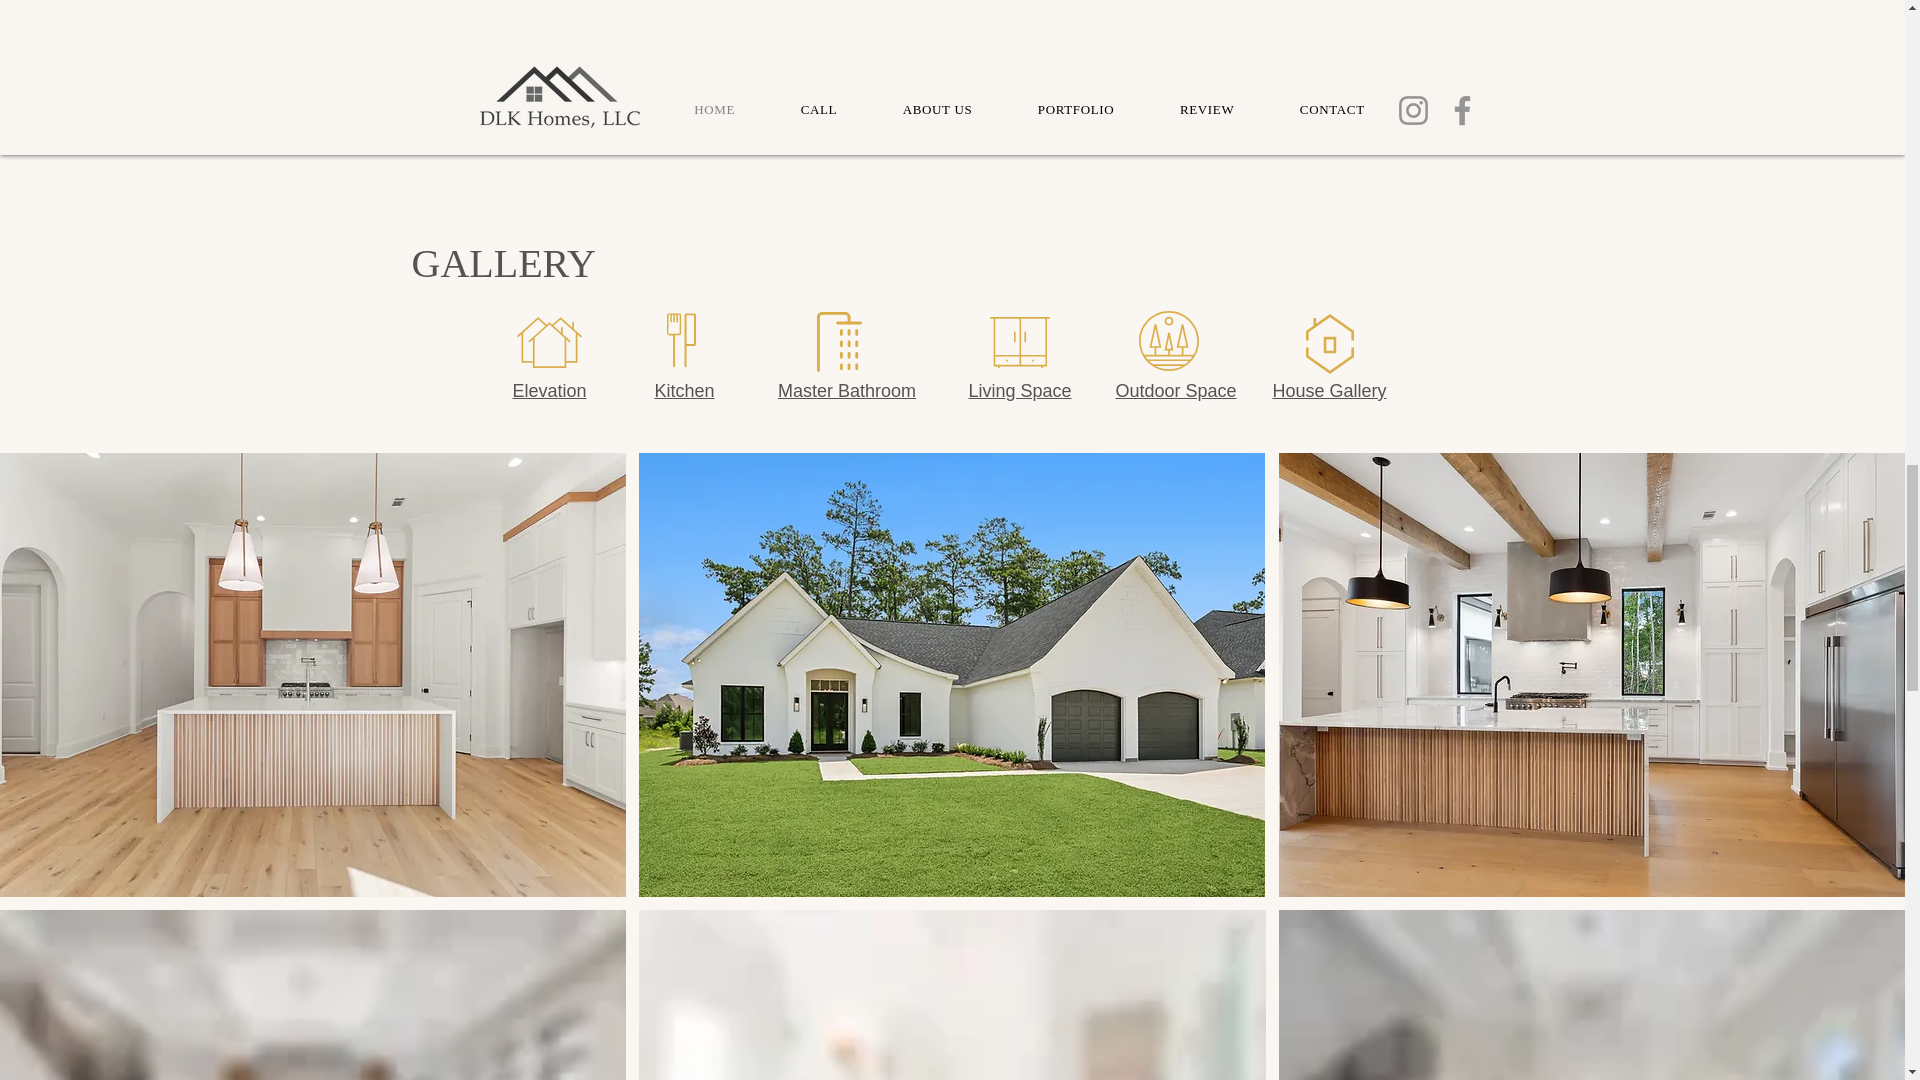 The image size is (1920, 1080). Describe the element at coordinates (548, 390) in the screenshot. I see `Elevation` at that location.